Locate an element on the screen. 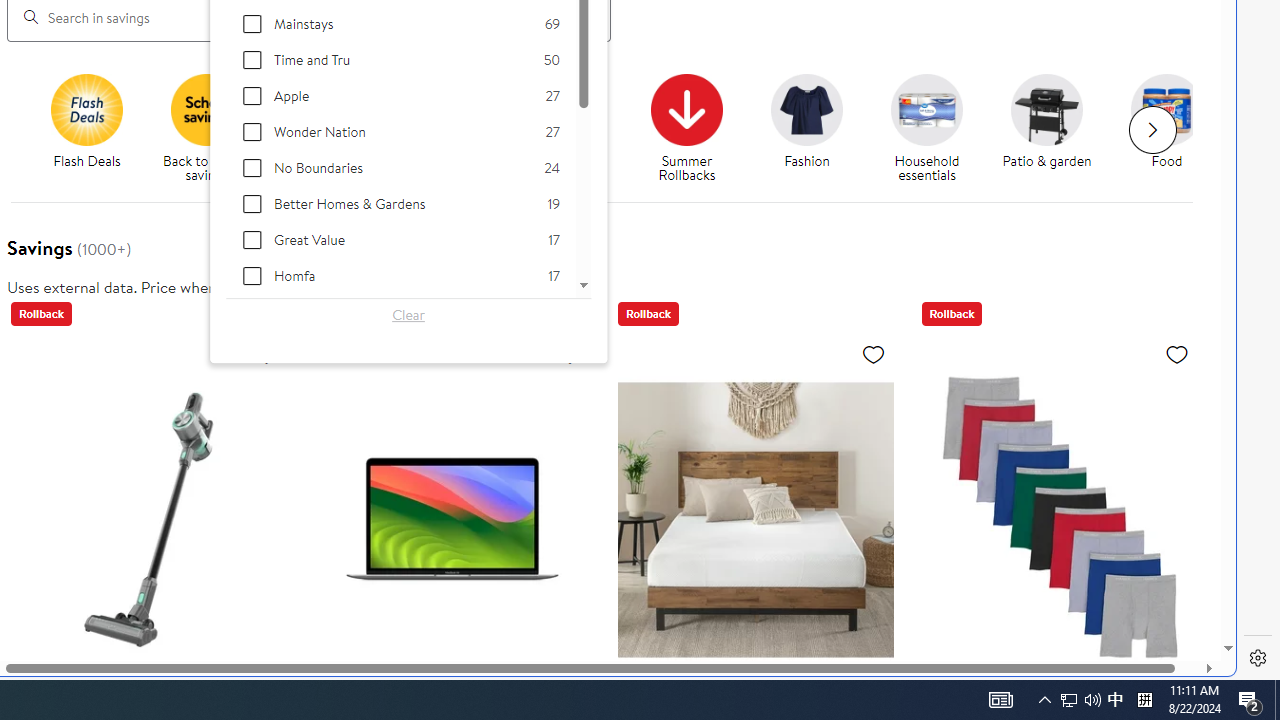  Back to school savings is located at coordinates (214, 128).